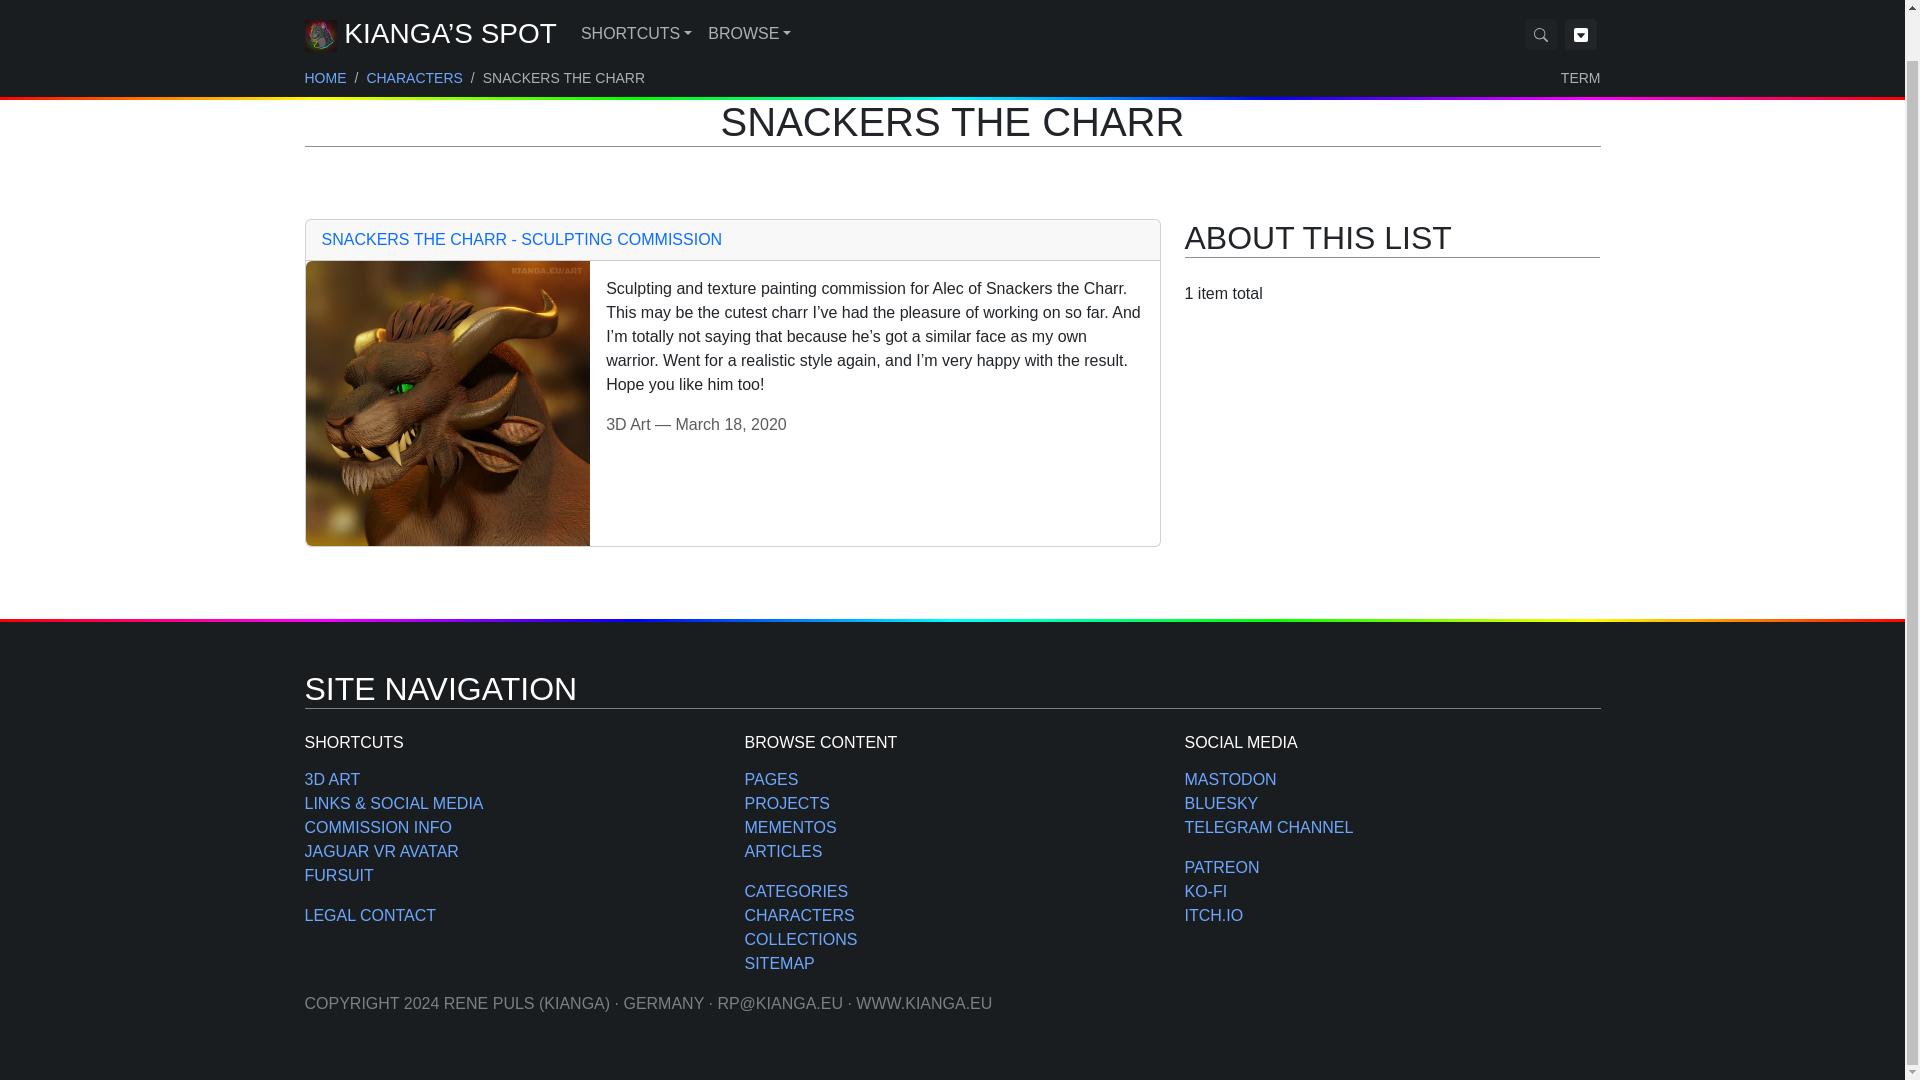 The image size is (1920, 1080). Describe the element at coordinates (380, 851) in the screenshot. I see `JAGUAR VR AVATAR` at that location.